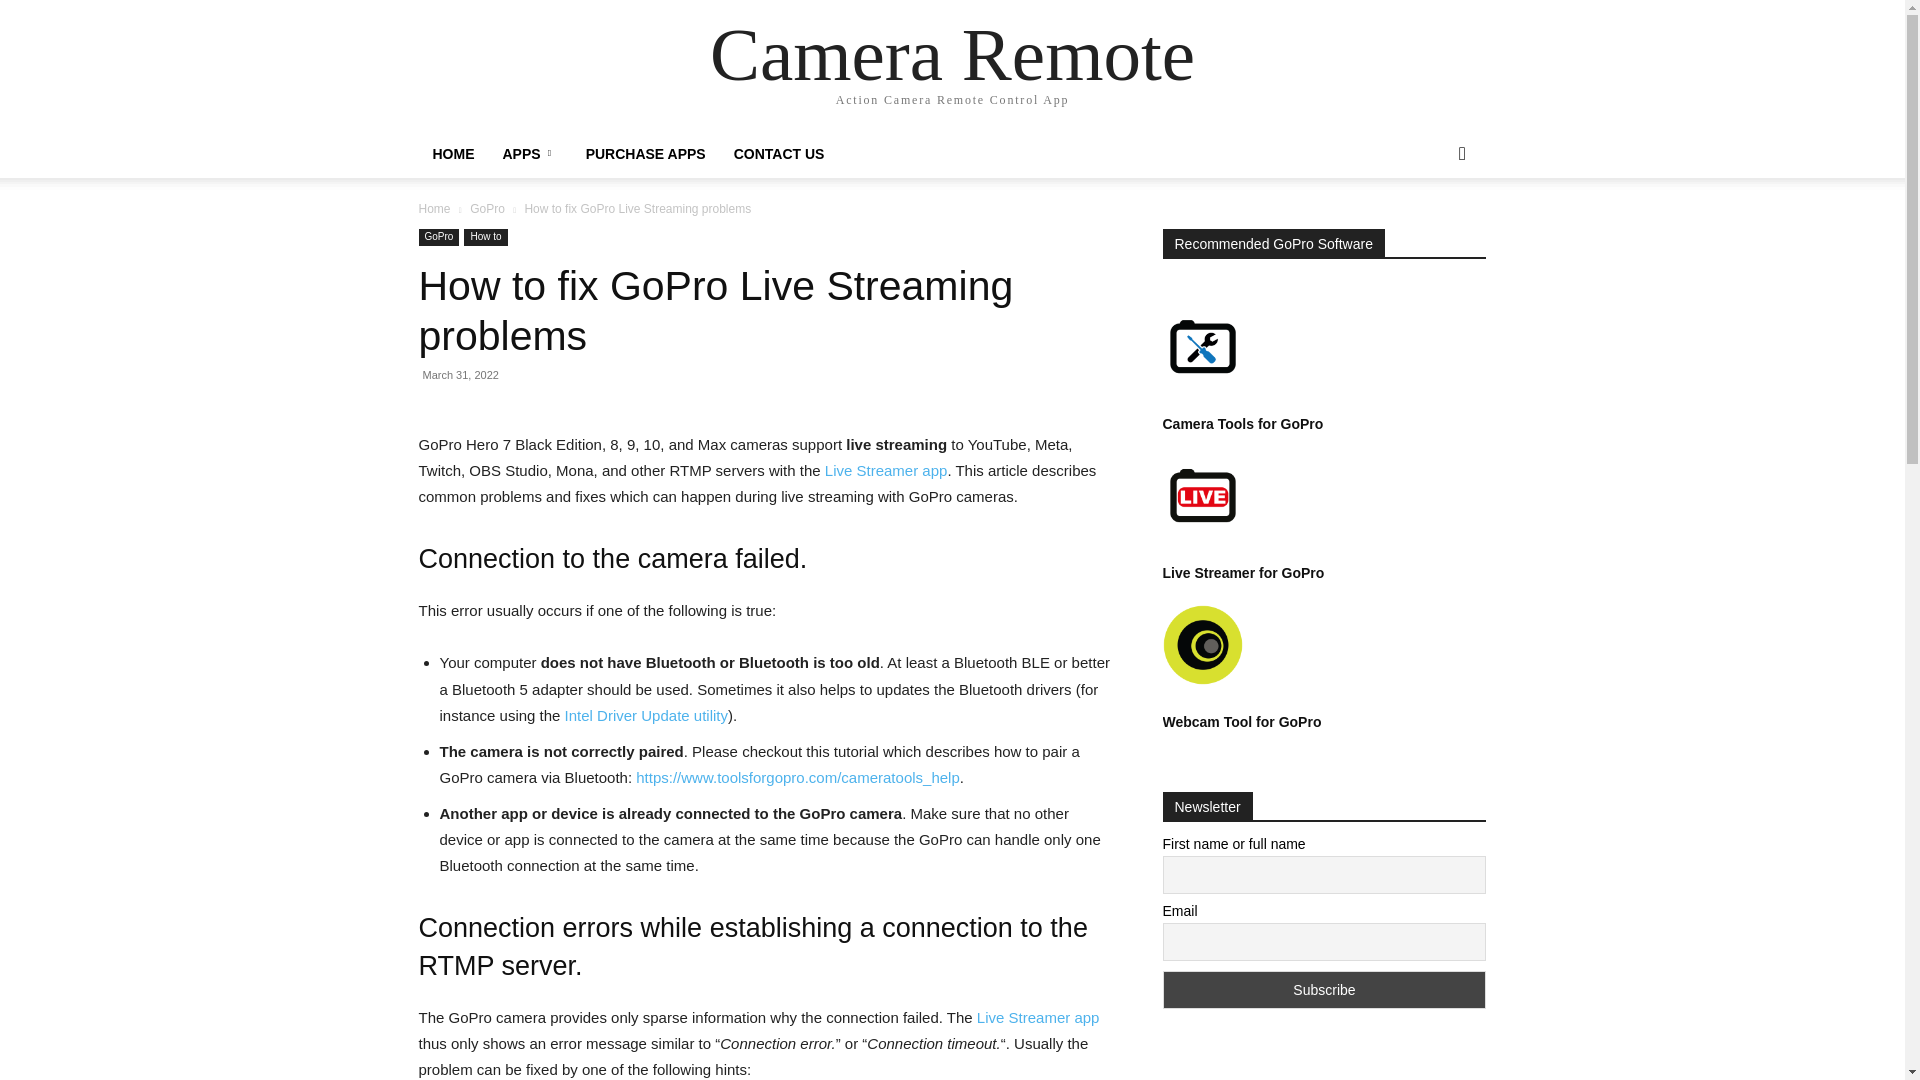 This screenshot has height=1080, width=1920. What do you see at coordinates (1038, 1017) in the screenshot?
I see `Live Streamer app` at bounding box center [1038, 1017].